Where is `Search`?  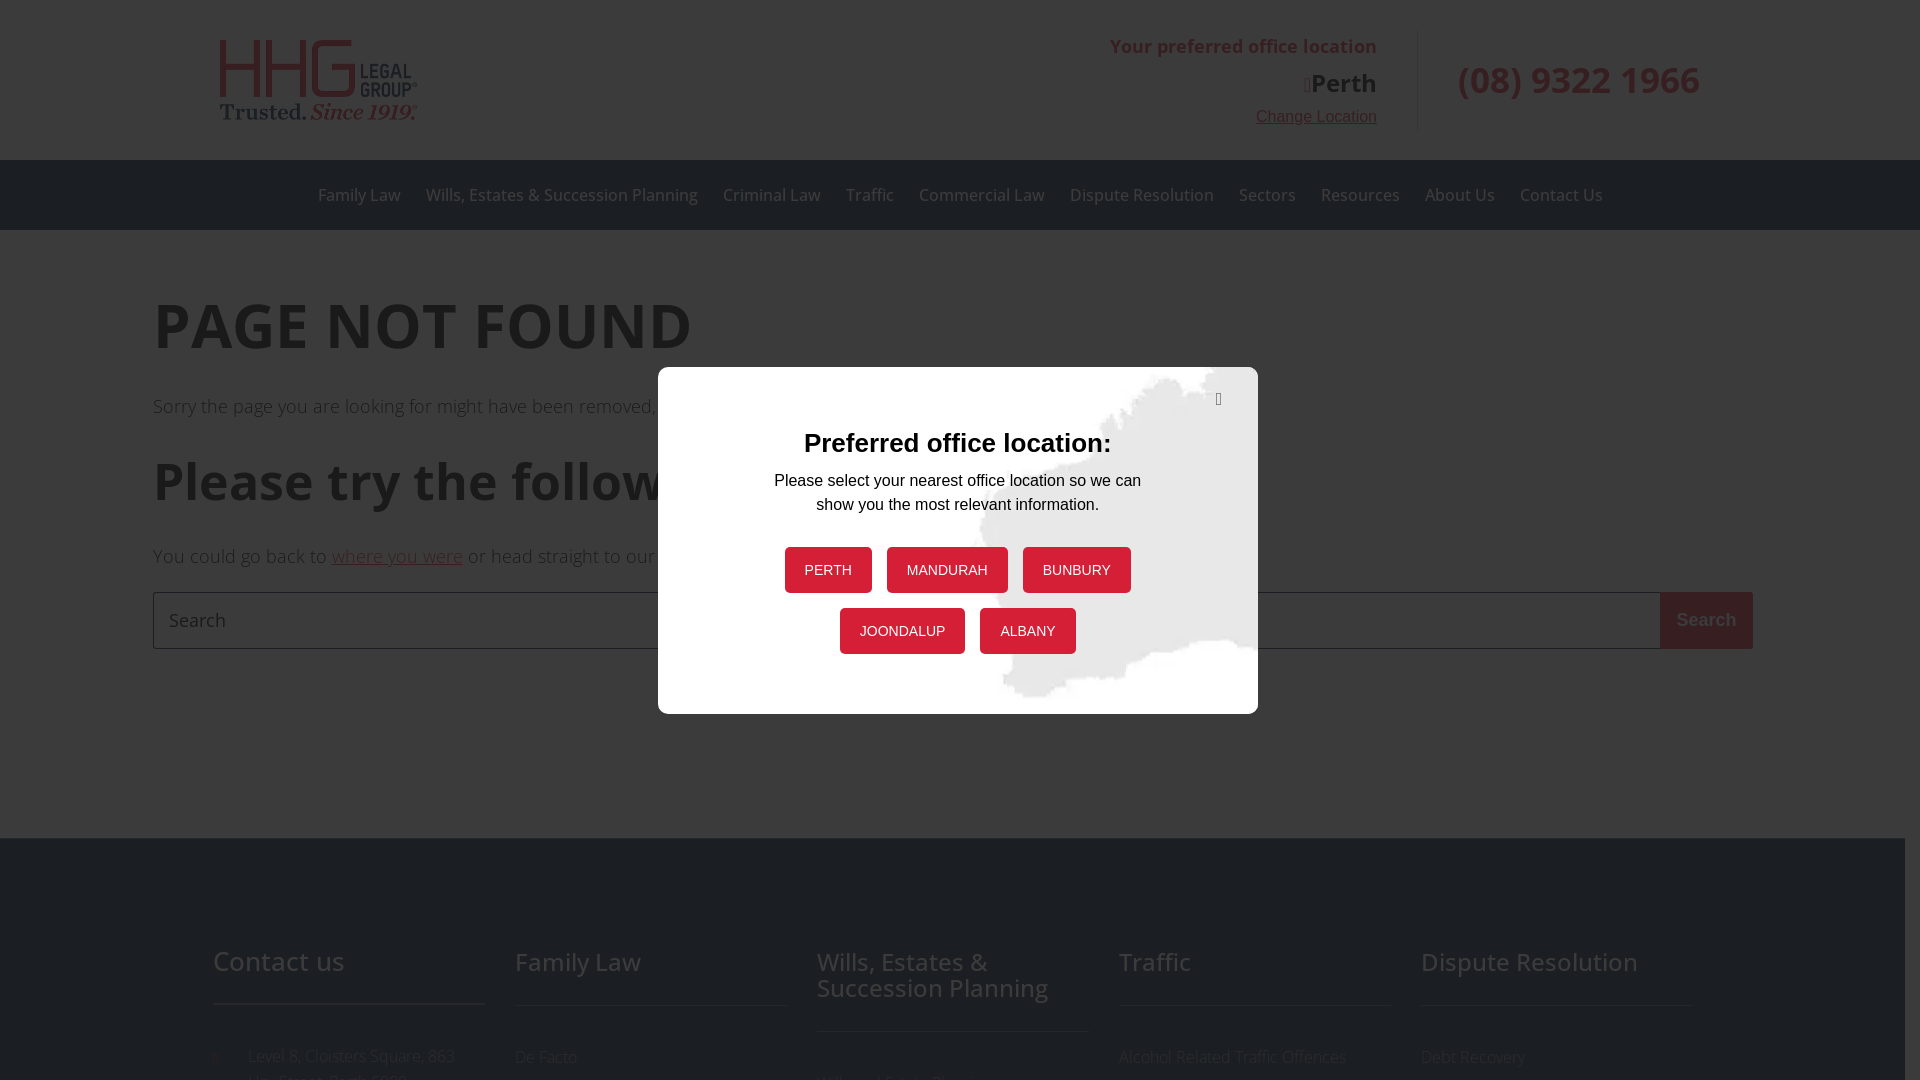
Search is located at coordinates (1706, 620).